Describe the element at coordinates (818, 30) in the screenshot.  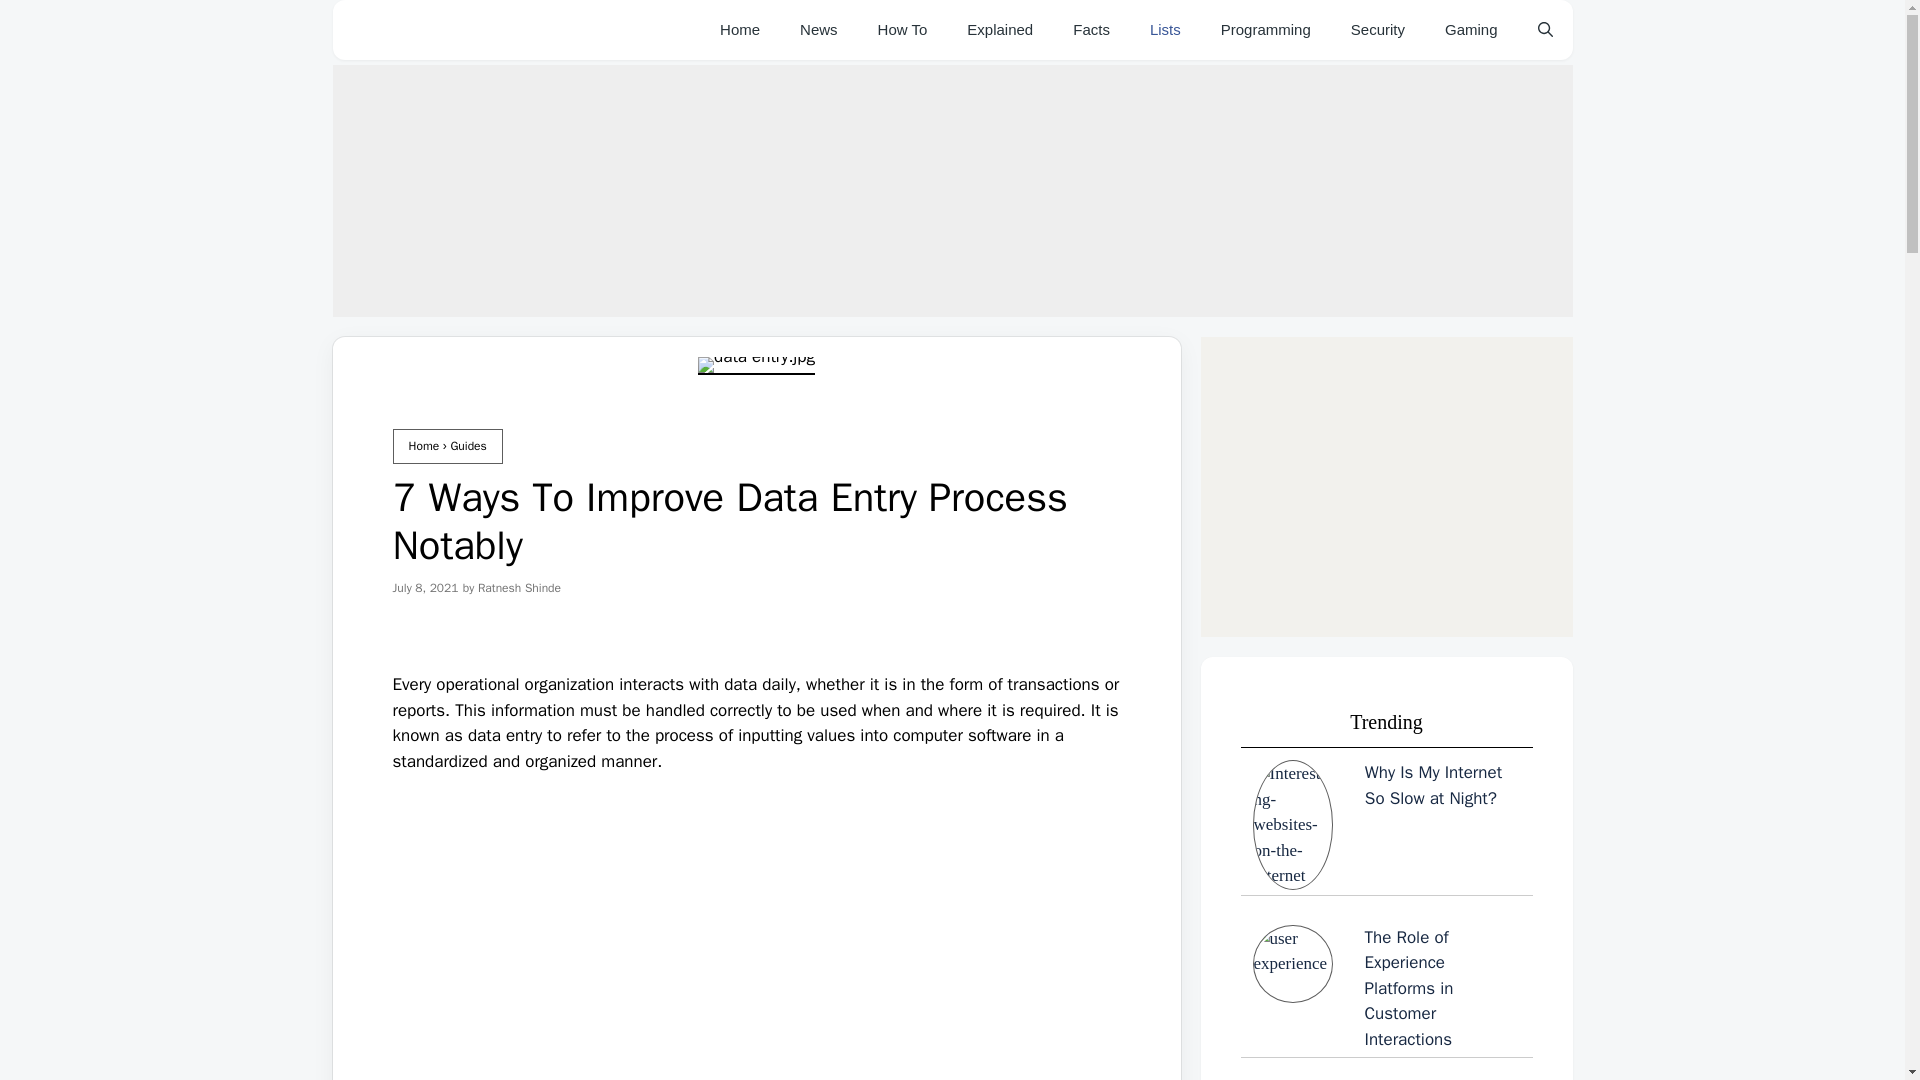
I see `Technology` at that location.